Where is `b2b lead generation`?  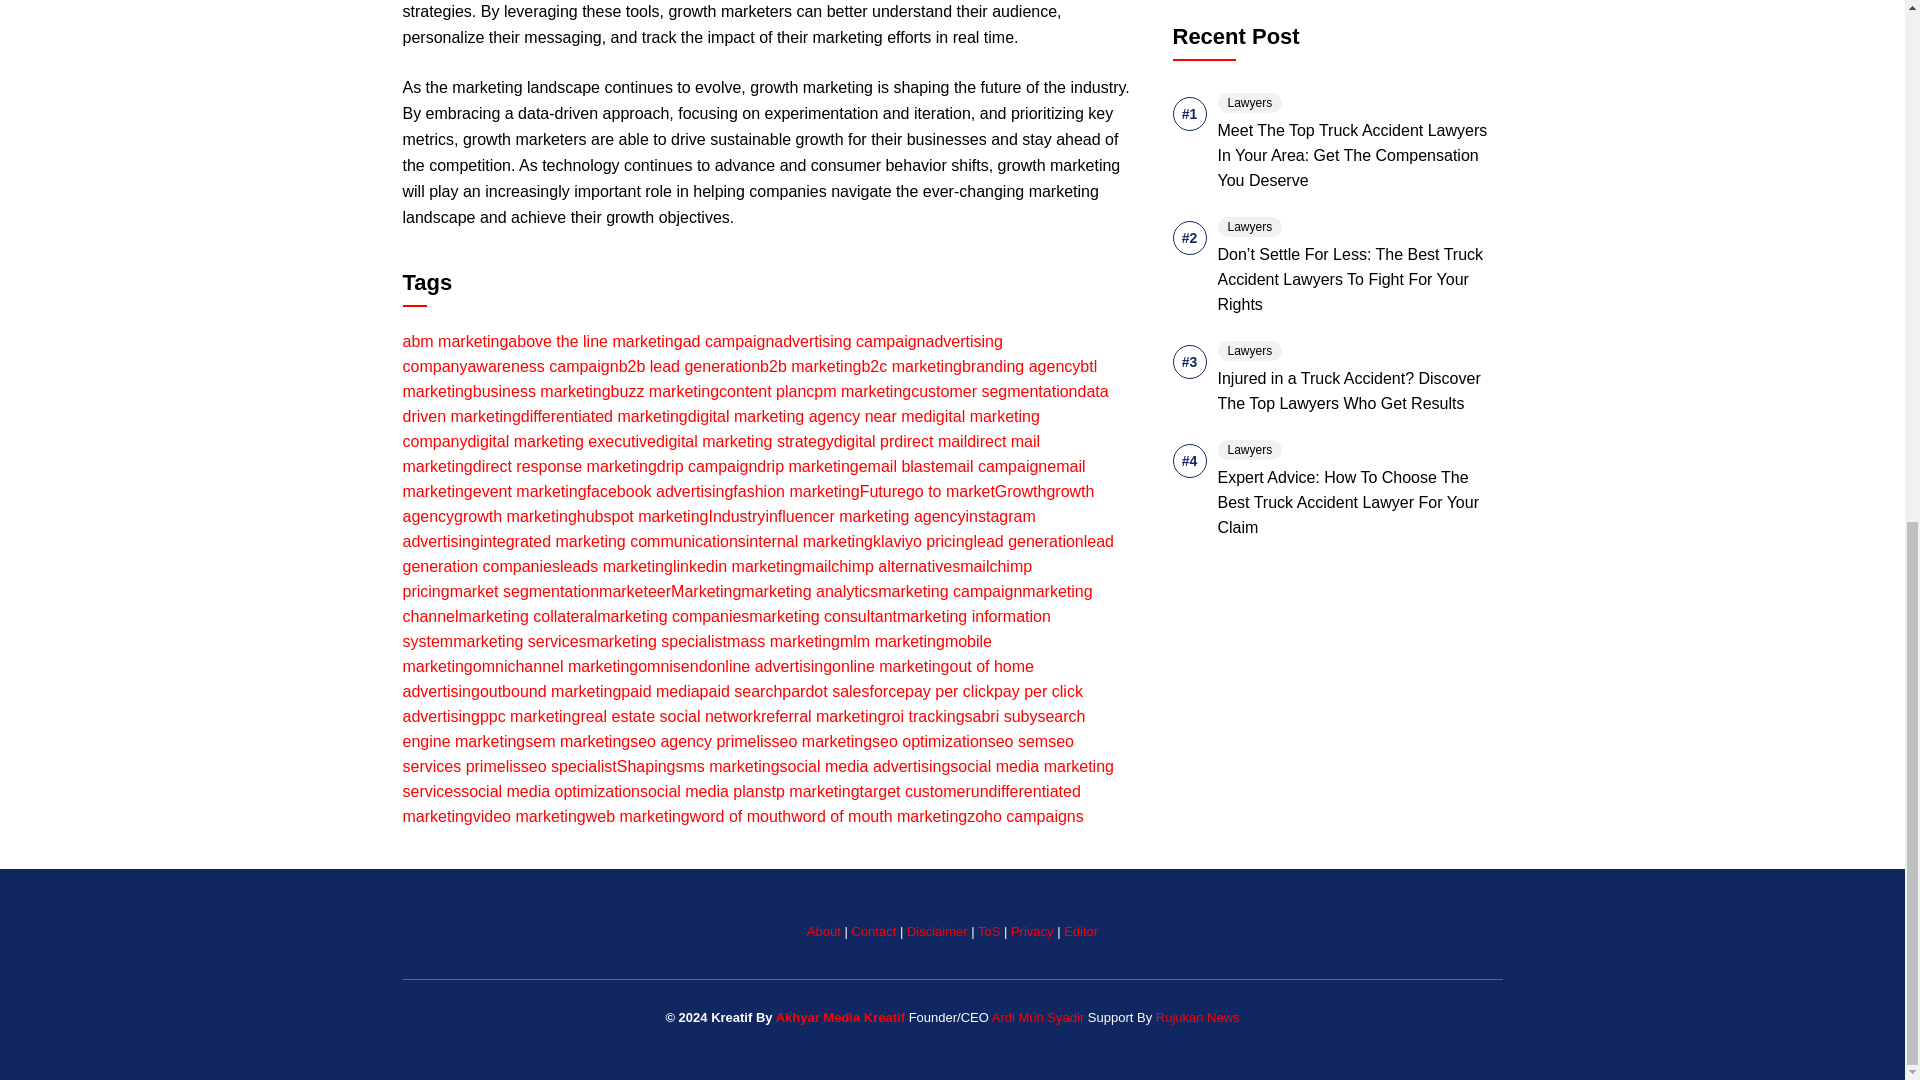 b2b lead generation is located at coordinates (689, 366).